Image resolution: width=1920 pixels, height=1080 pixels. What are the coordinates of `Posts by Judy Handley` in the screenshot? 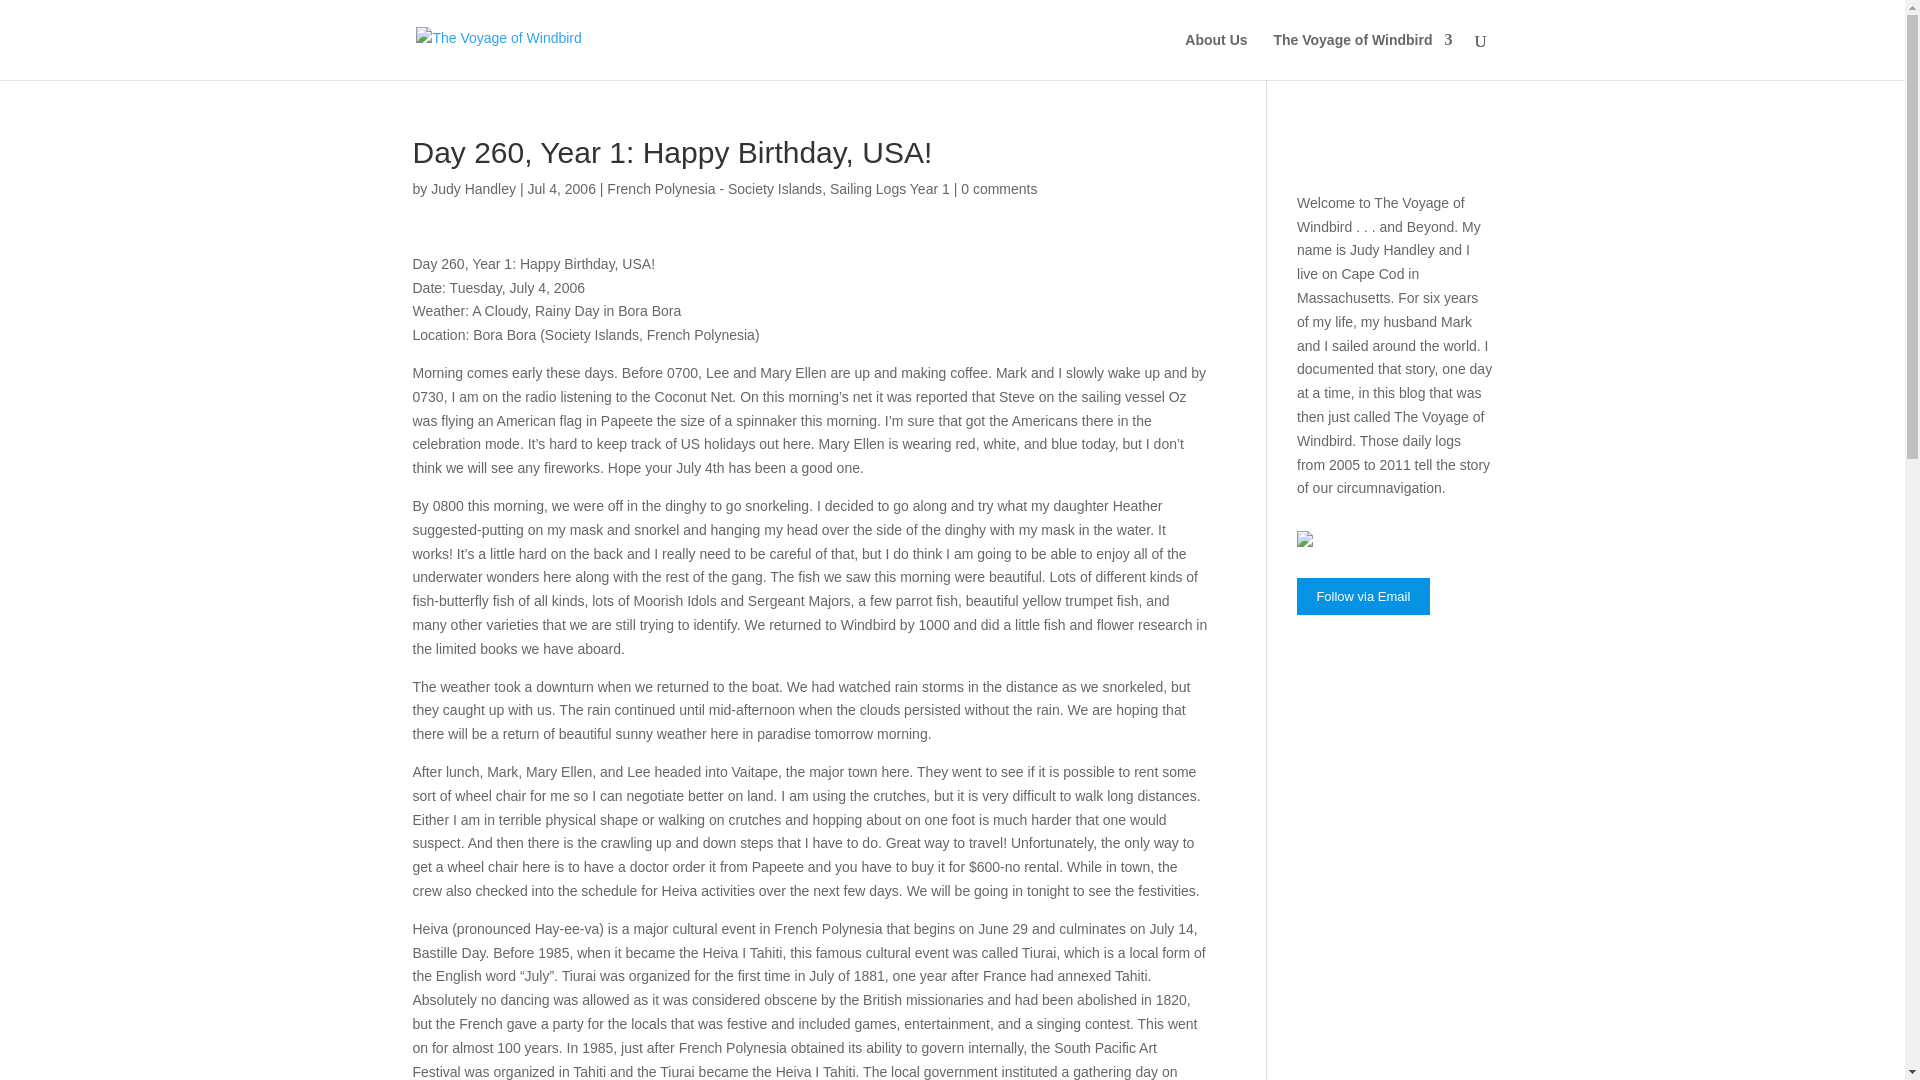 It's located at (473, 188).